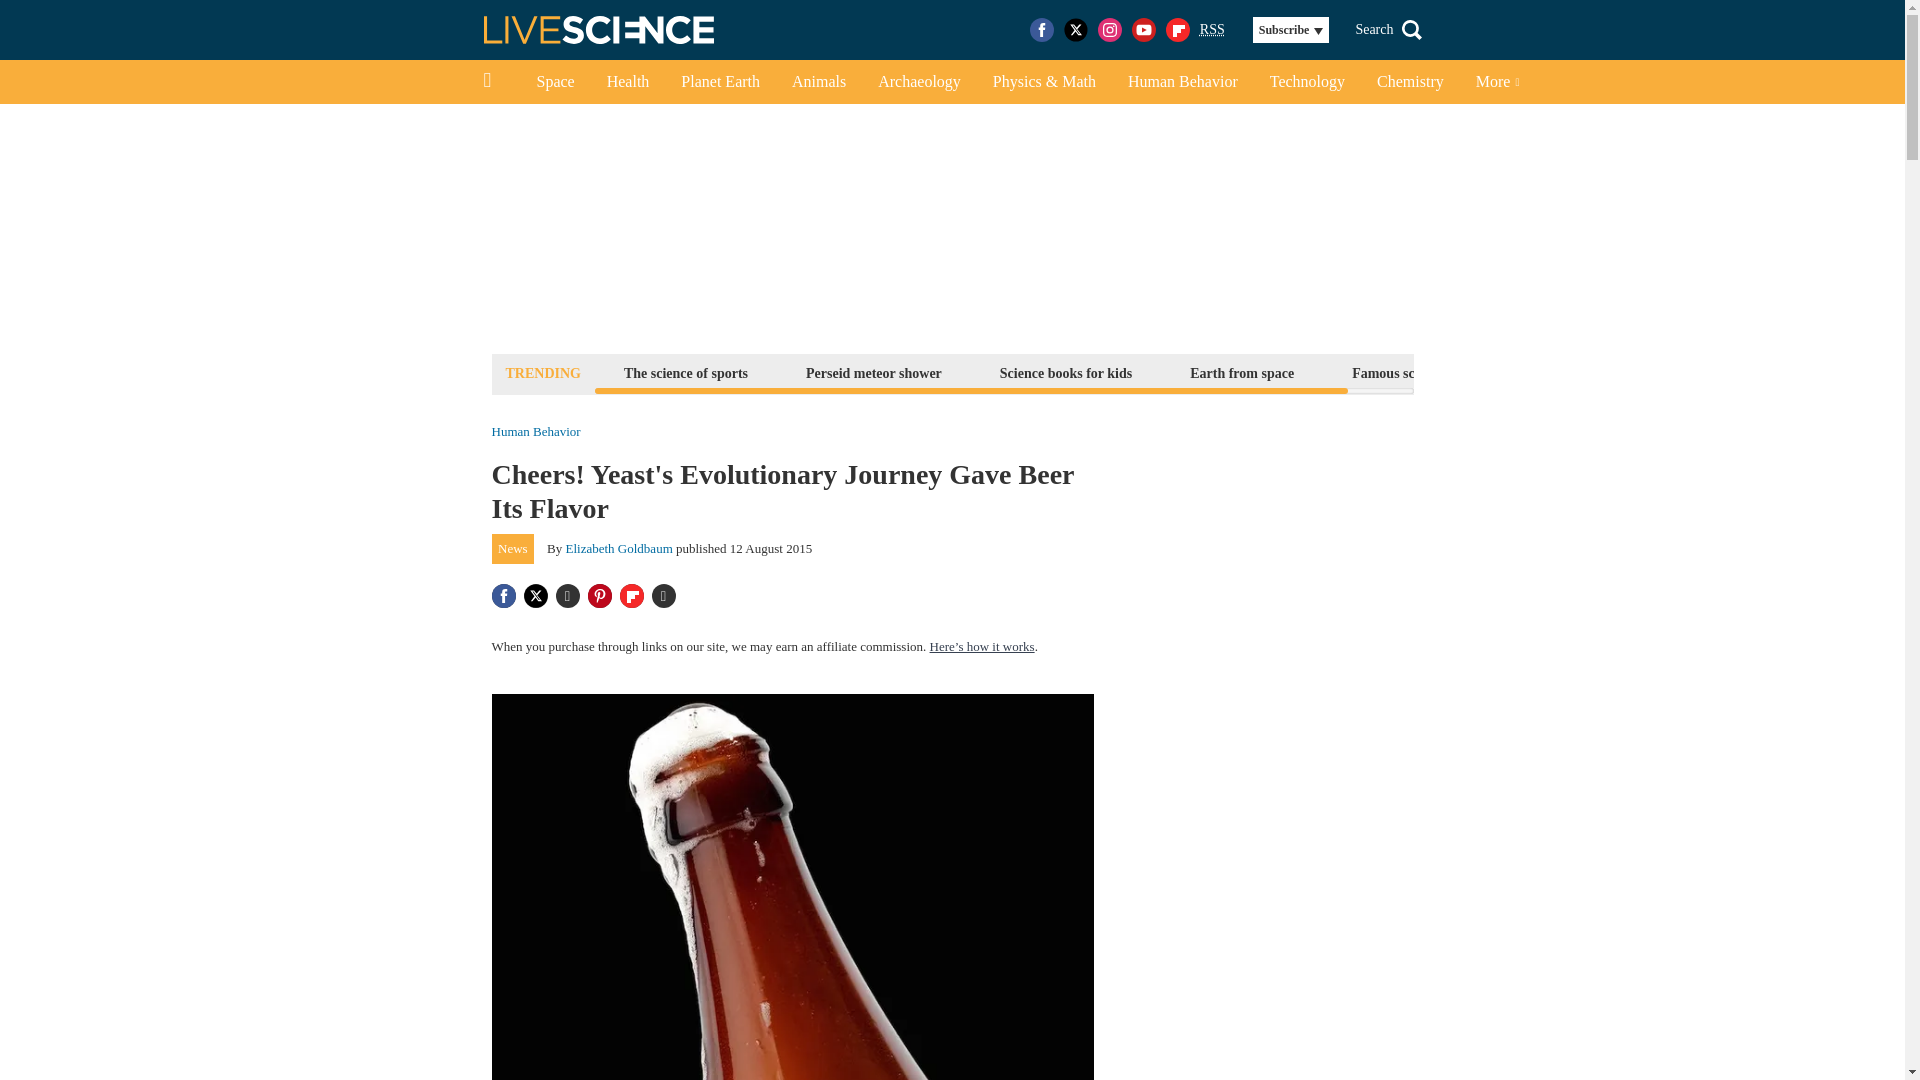 The image size is (1920, 1080). I want to click on Earth from space, so click(1242, 372).